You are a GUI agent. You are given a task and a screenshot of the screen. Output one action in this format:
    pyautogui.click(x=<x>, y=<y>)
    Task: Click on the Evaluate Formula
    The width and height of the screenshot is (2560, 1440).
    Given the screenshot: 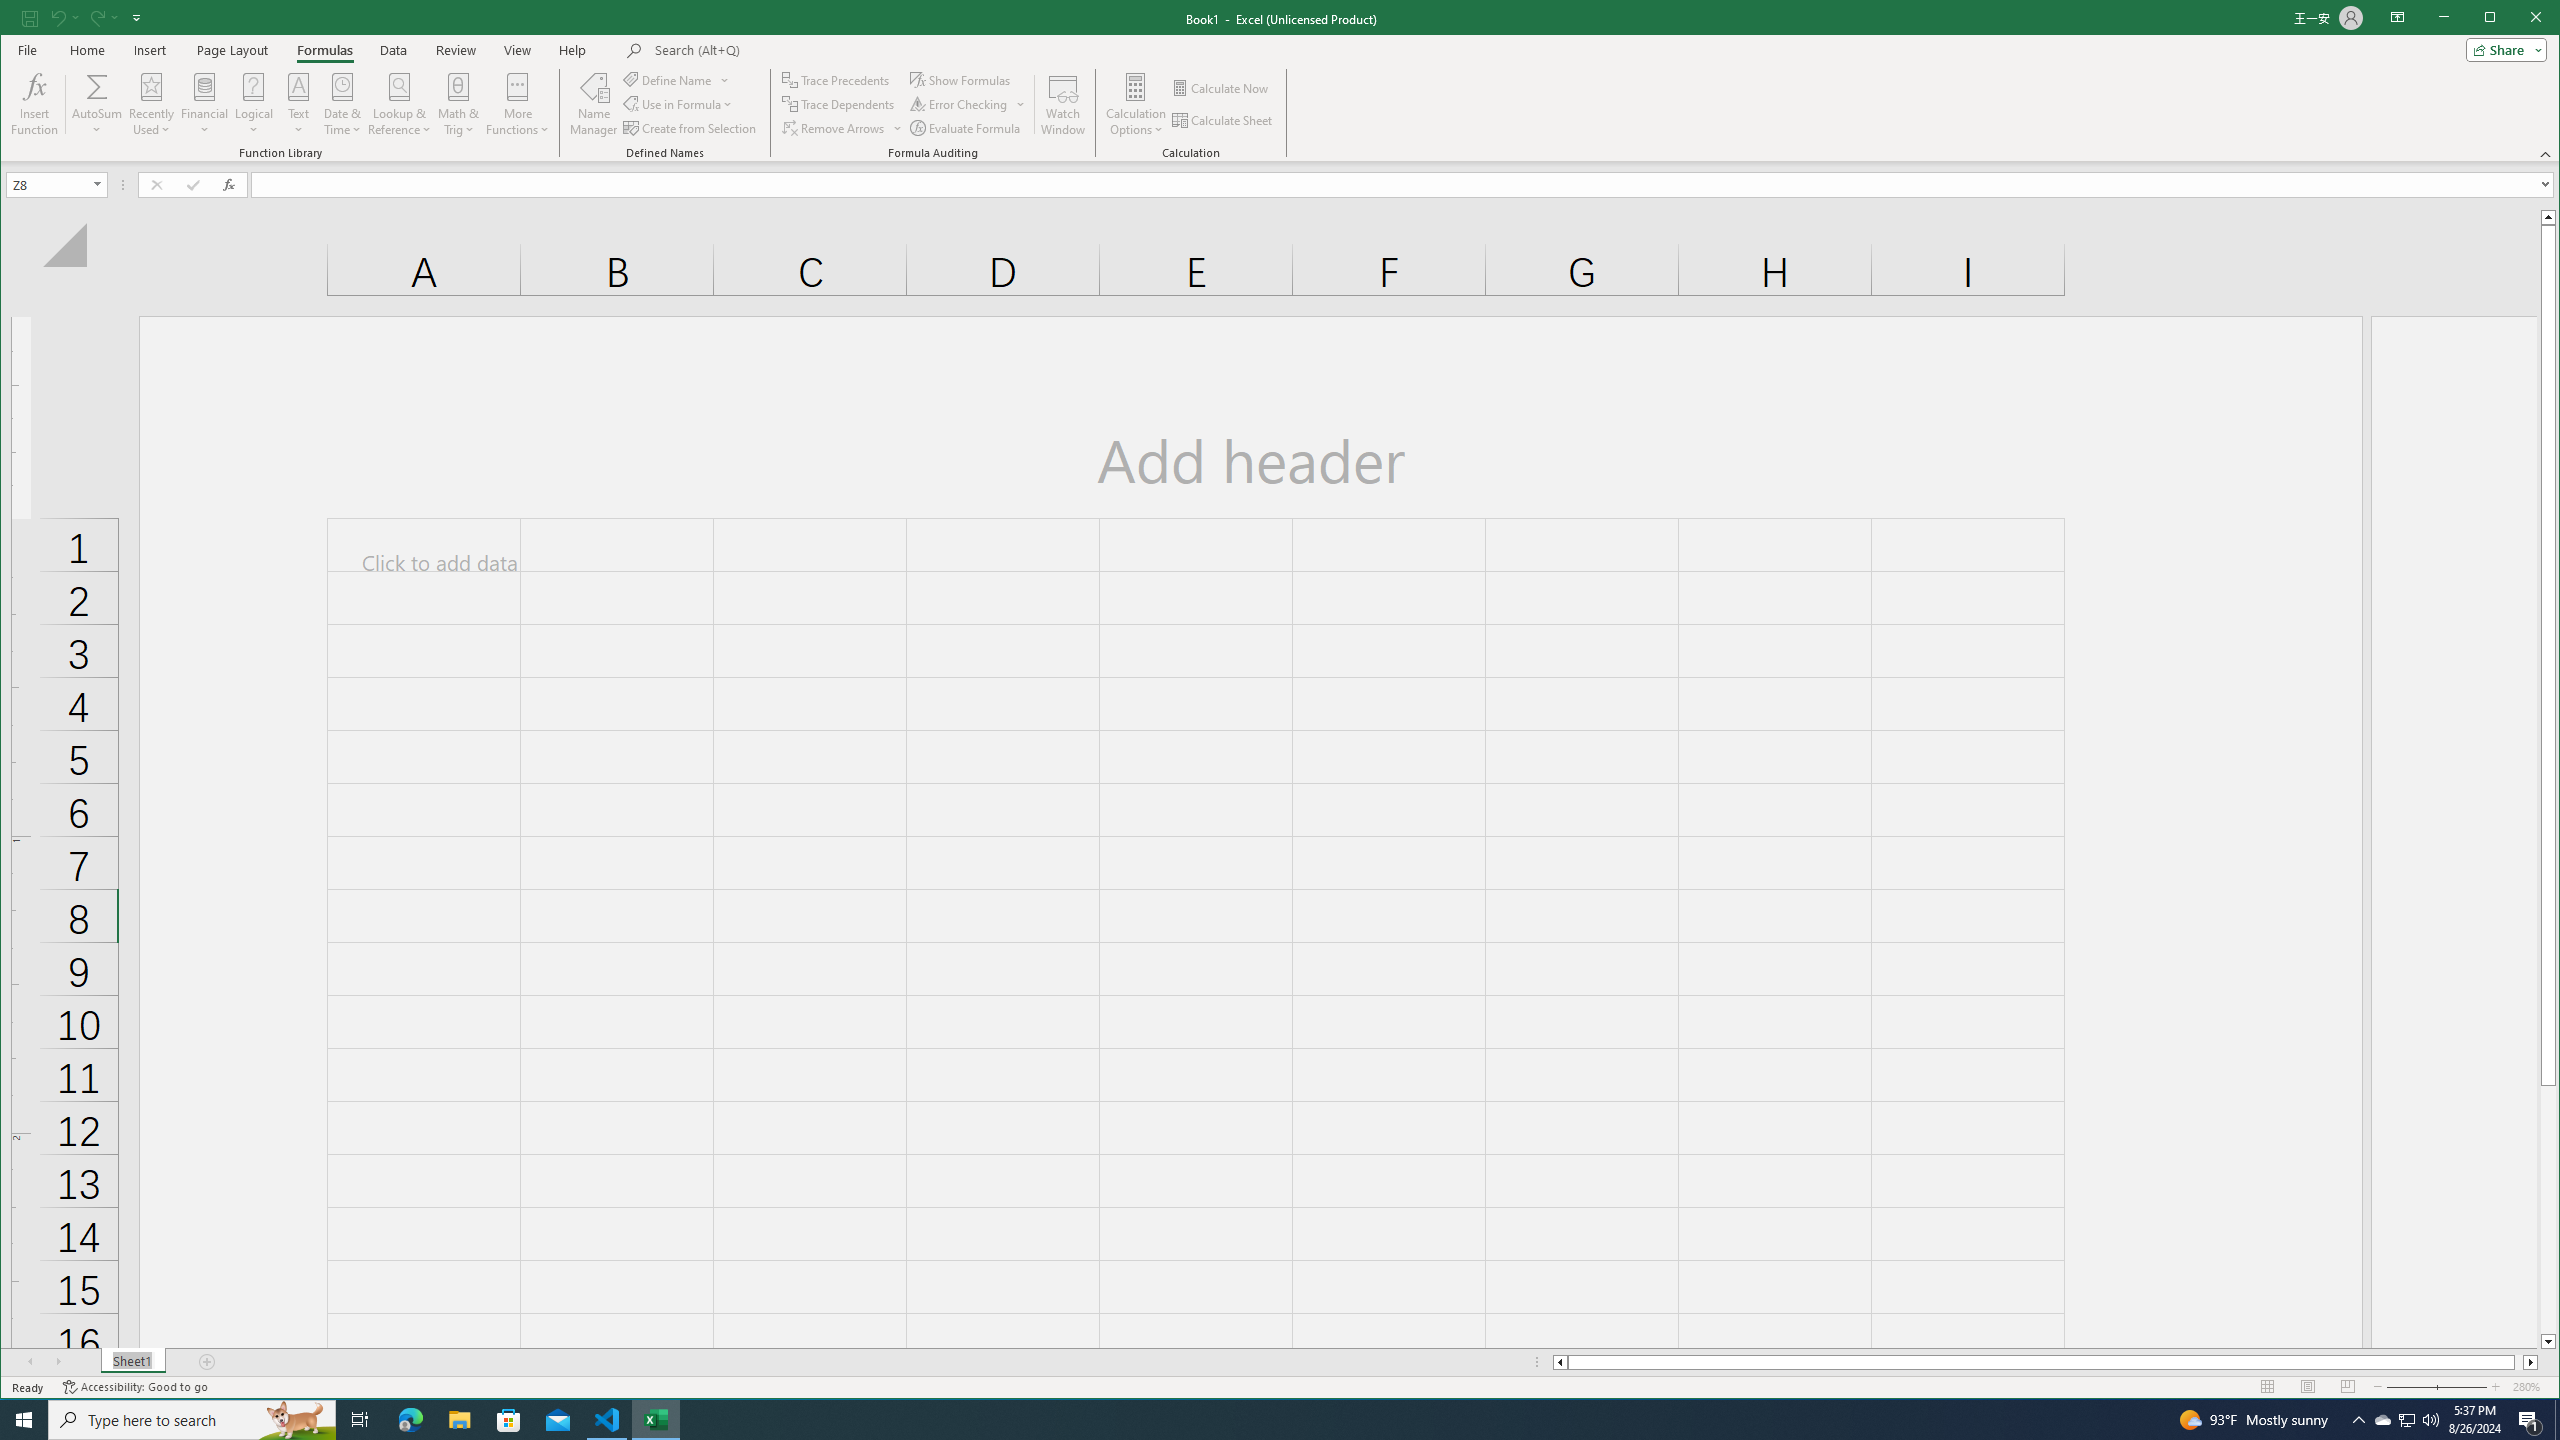 What is the action you would take?
    pyautogui.click(x=966, y=128)
    